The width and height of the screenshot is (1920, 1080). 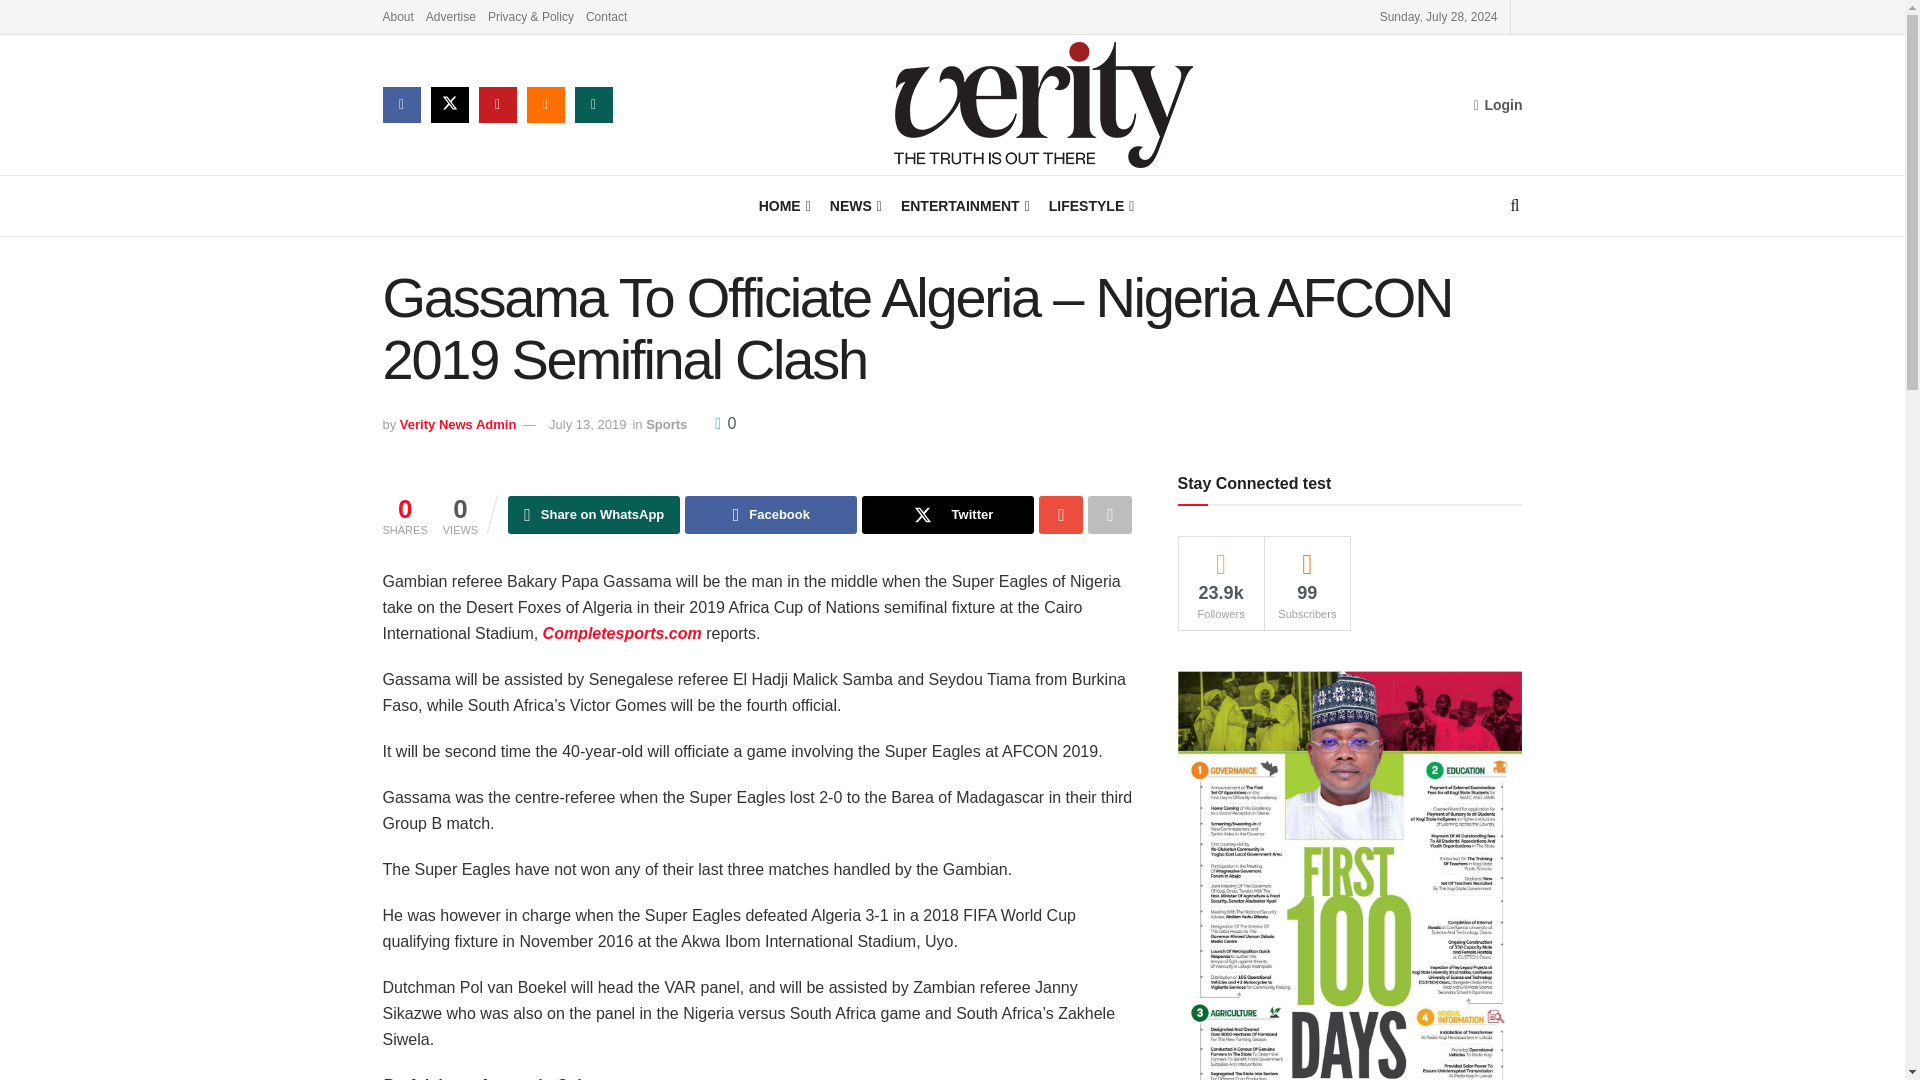 I want to click on About, so click(x=397, y=16).